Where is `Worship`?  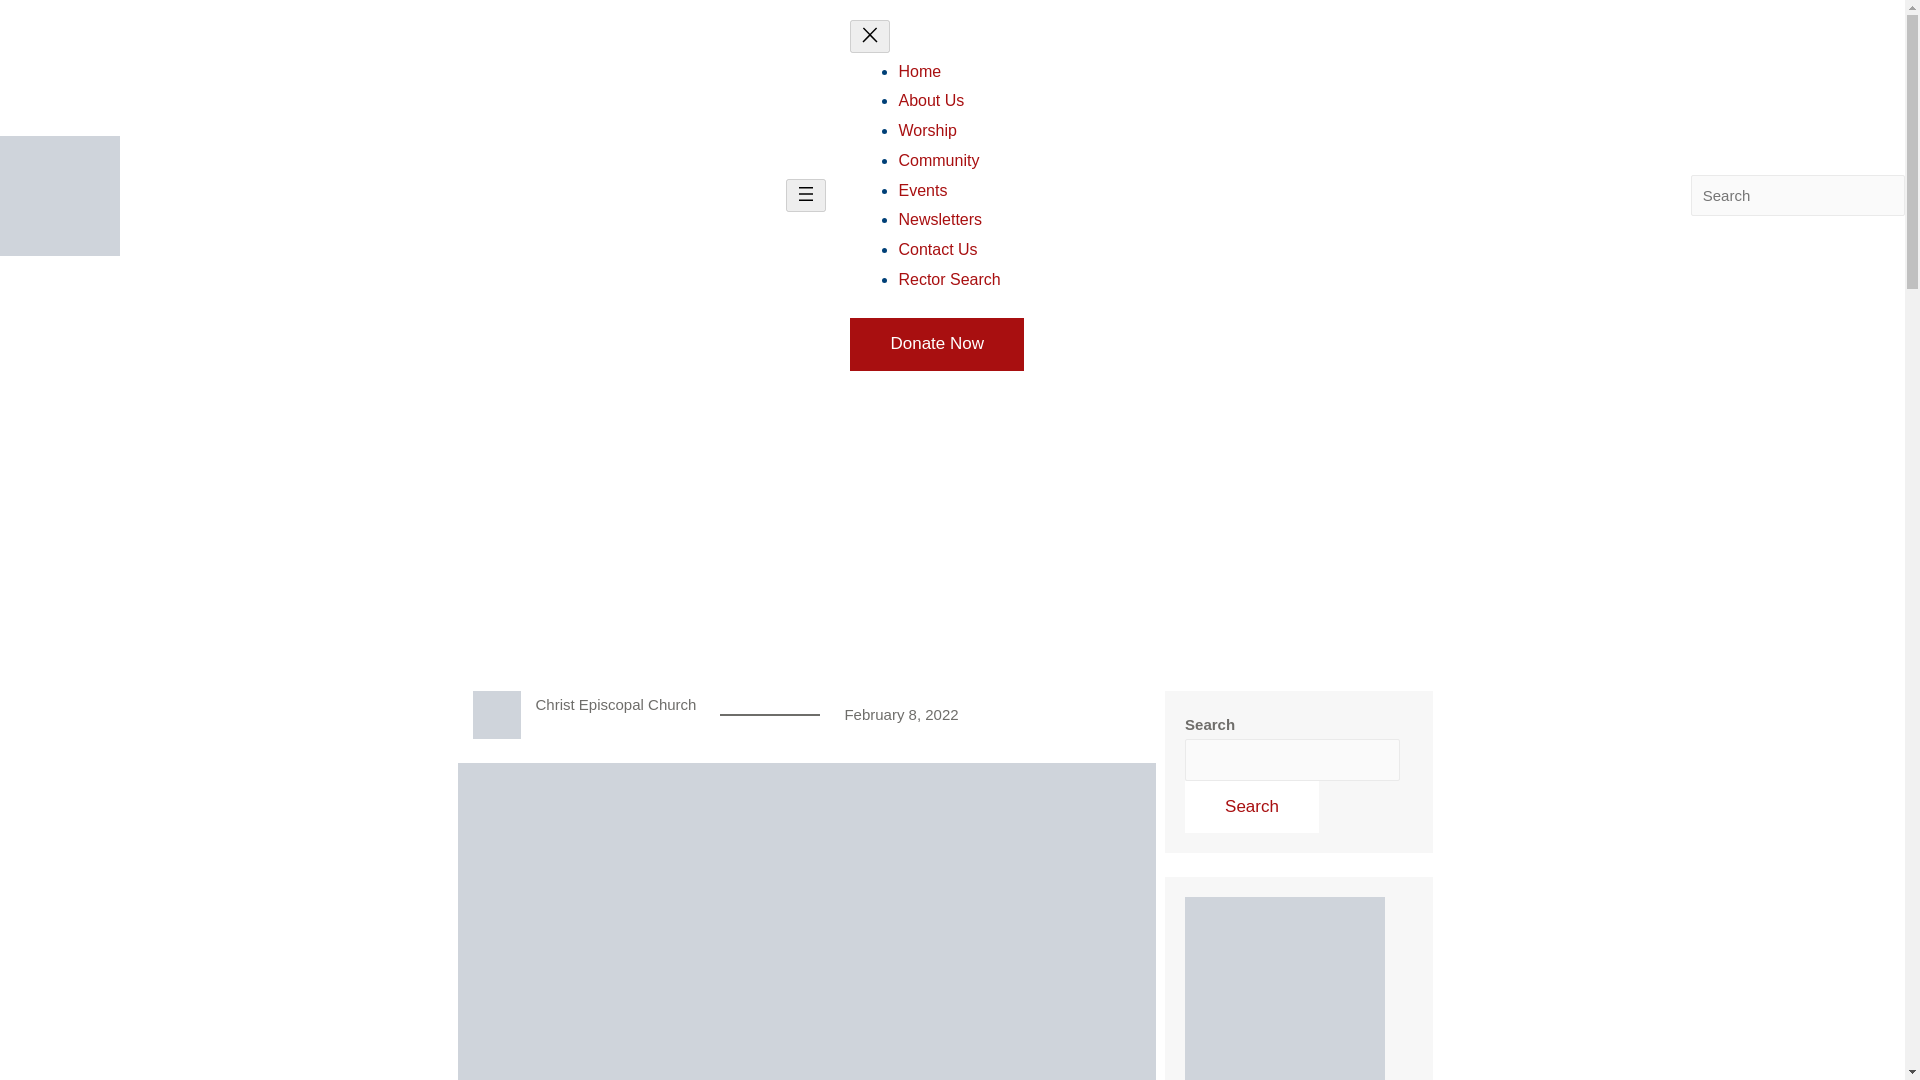
Worship is located at coordinates (927, 130).